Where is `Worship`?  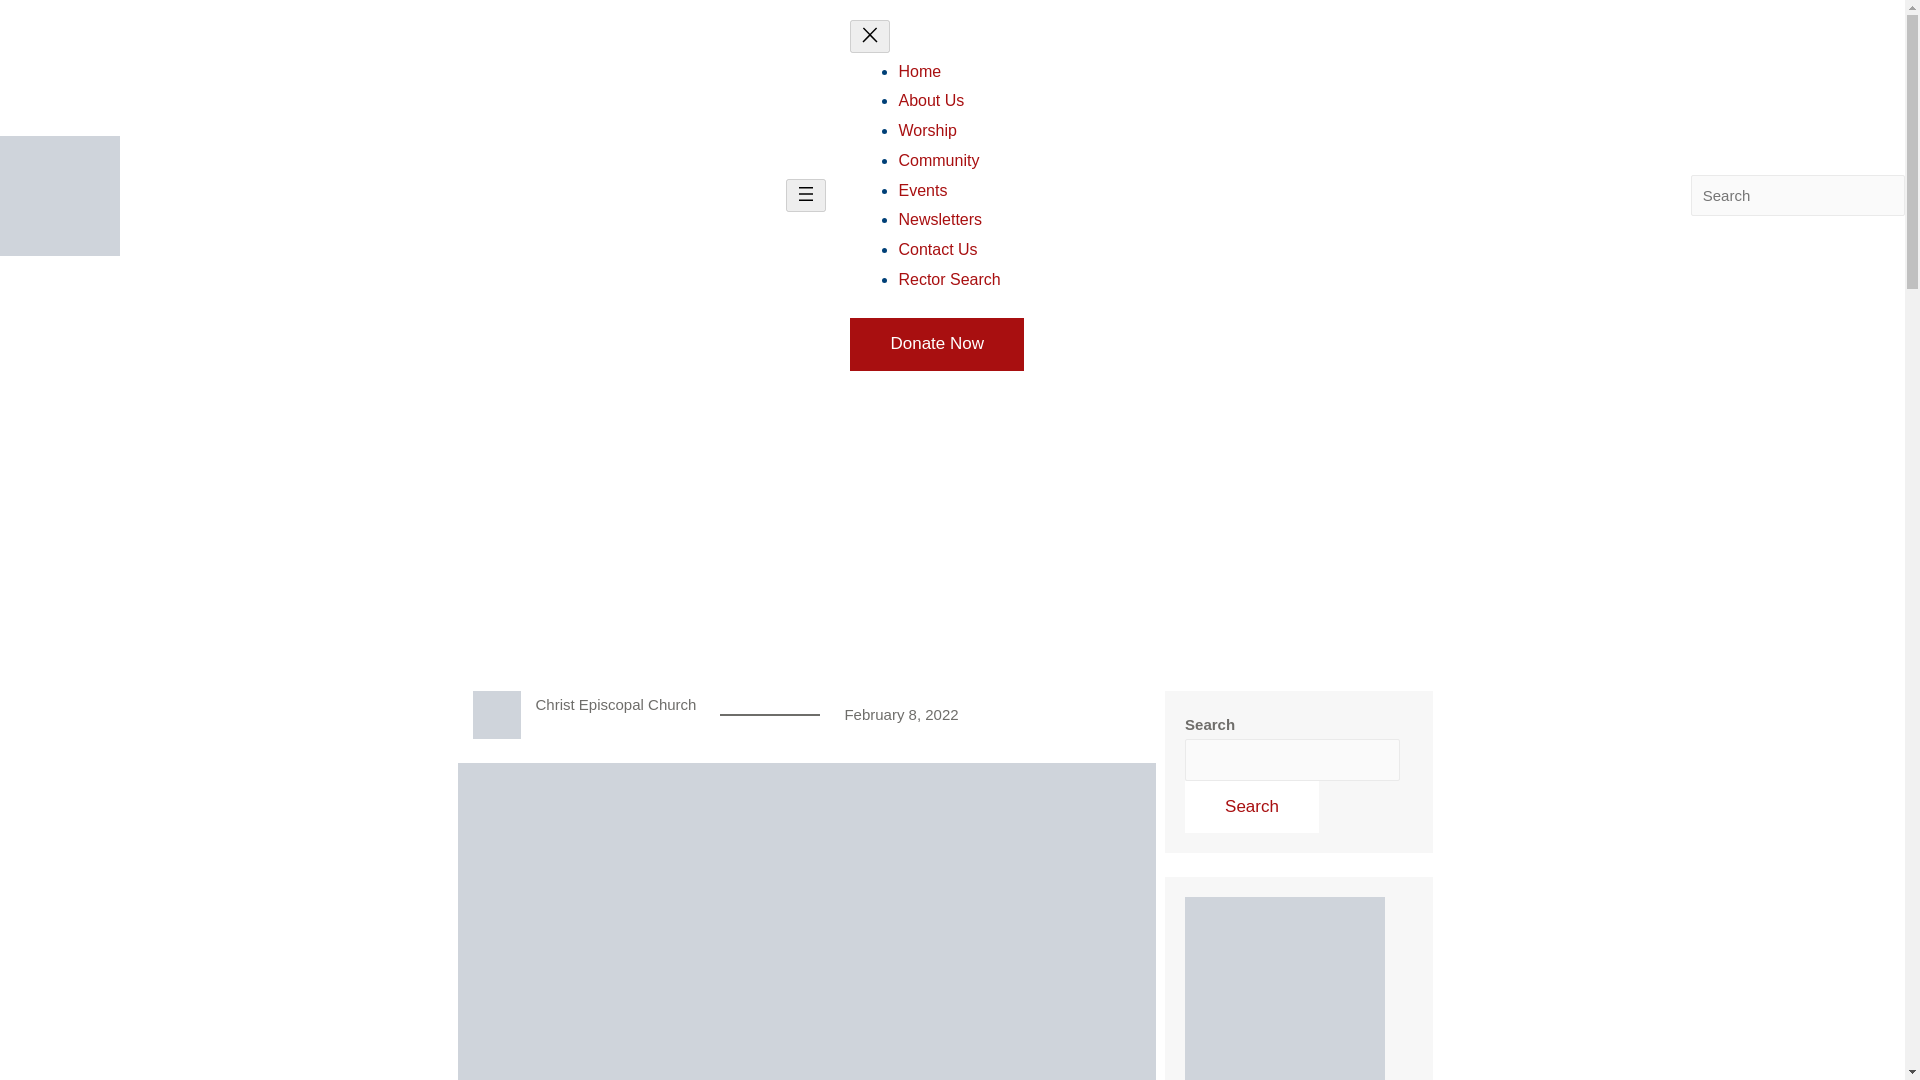
Worship is located at coordinates (927, 130).